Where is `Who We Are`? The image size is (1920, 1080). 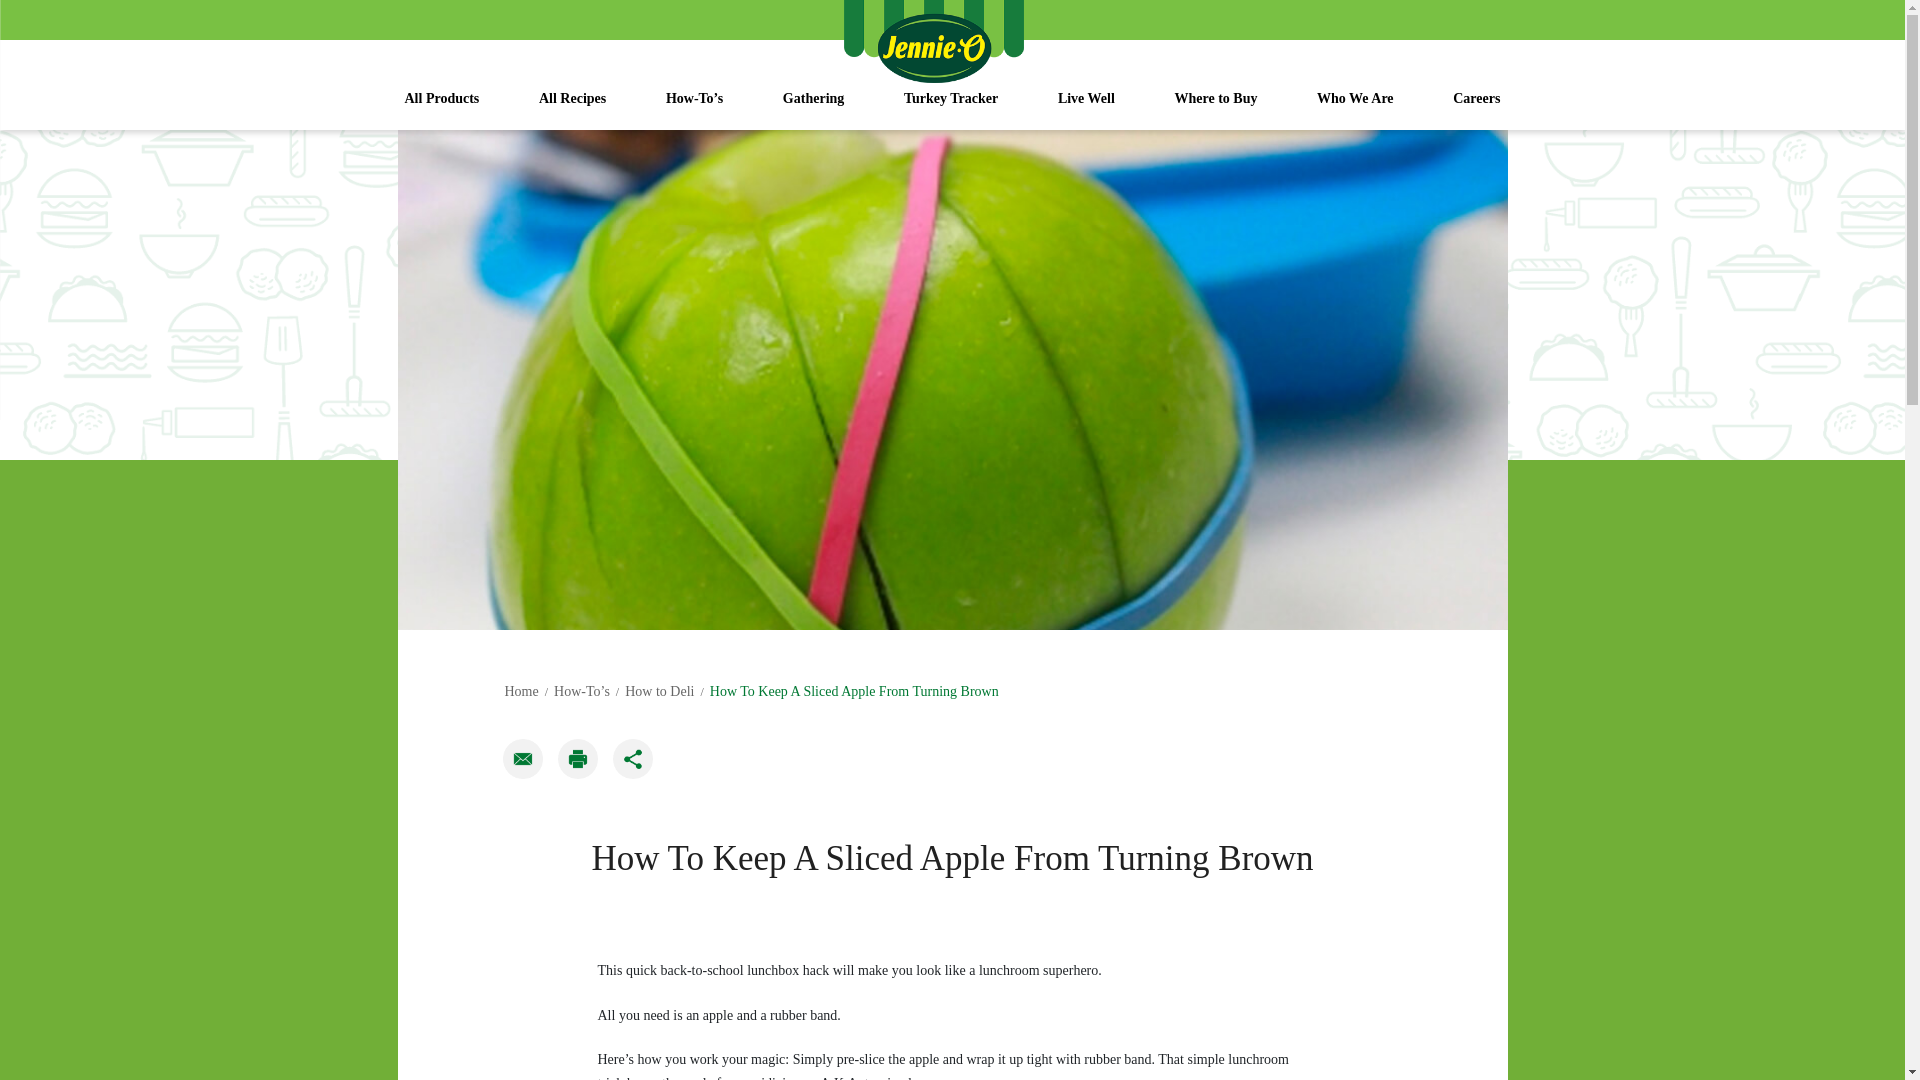
Who We Are is located at coordinates (1355, 108).